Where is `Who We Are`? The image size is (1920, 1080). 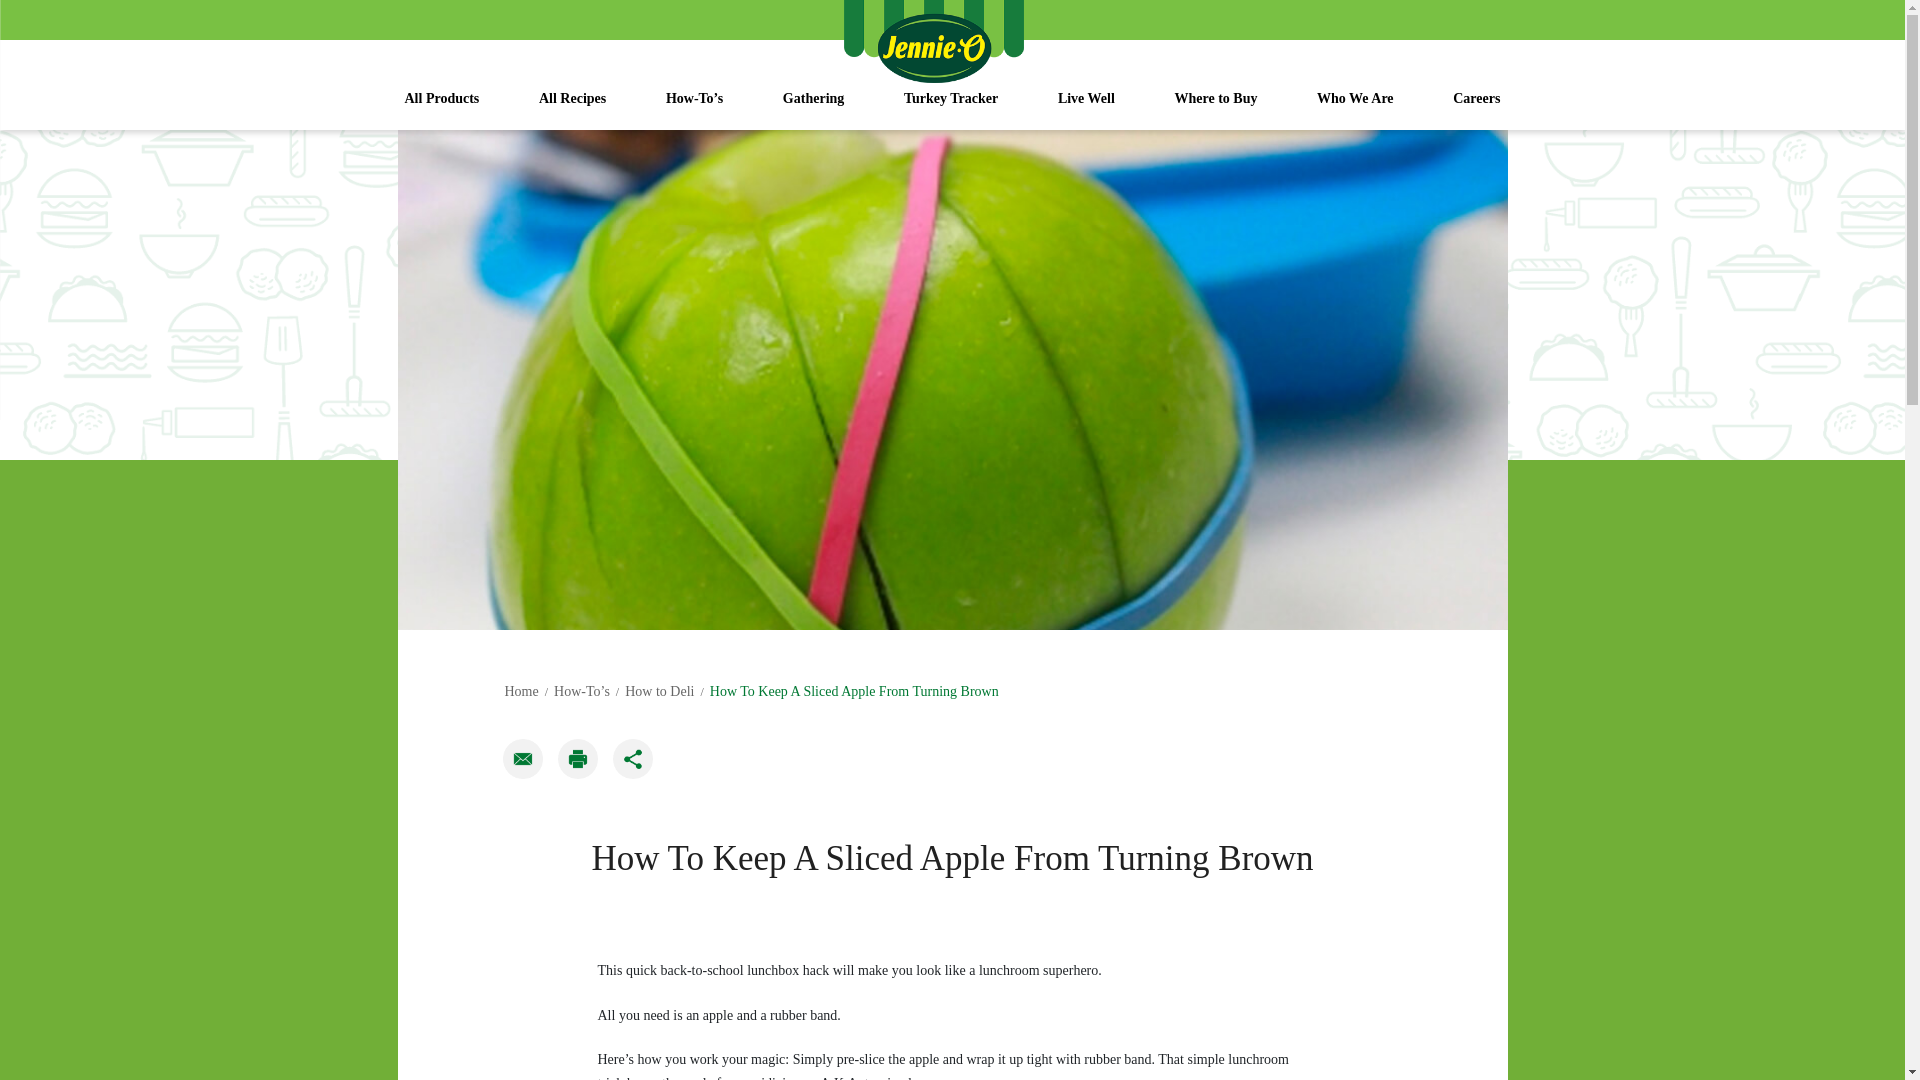
Who We Are is located at coordinates (1355, 108).